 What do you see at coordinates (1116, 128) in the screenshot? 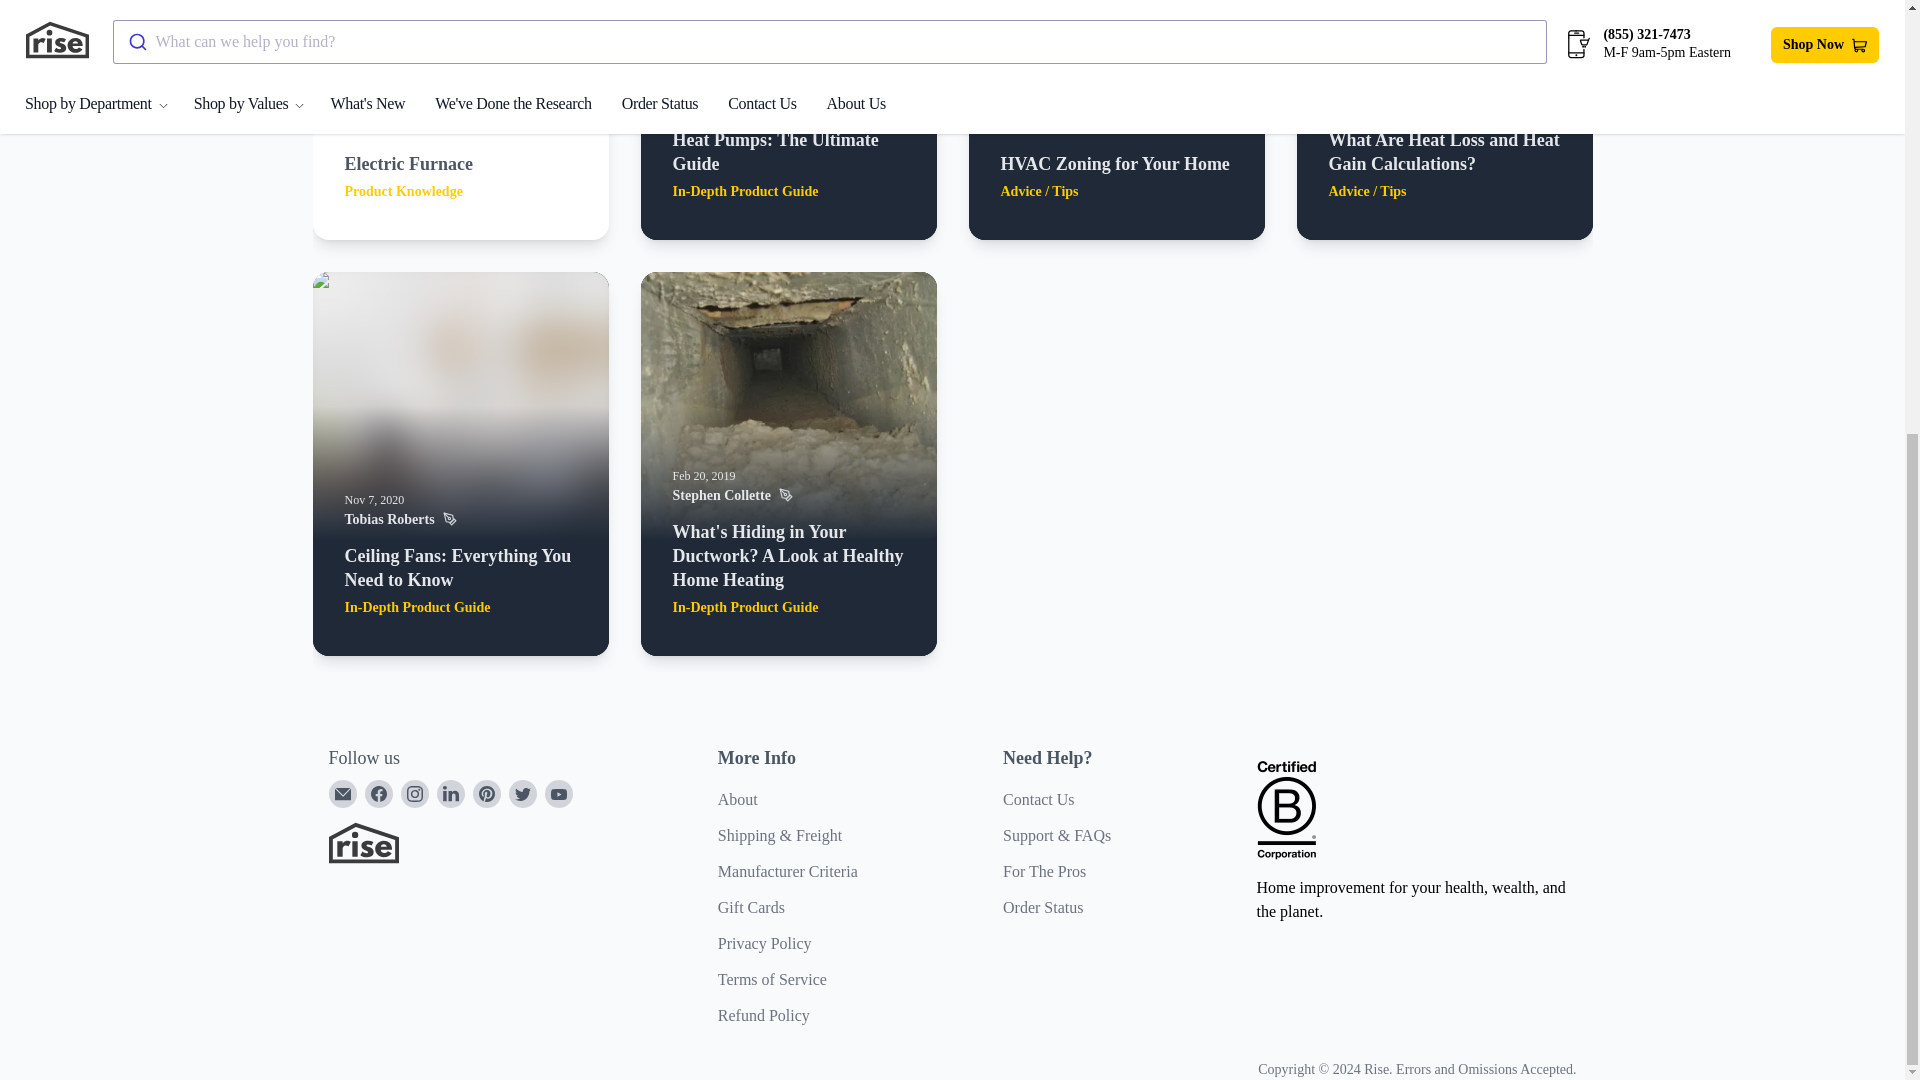
I see `Maria Saxton, Rise Writer` at bounding box center [1116, 128].